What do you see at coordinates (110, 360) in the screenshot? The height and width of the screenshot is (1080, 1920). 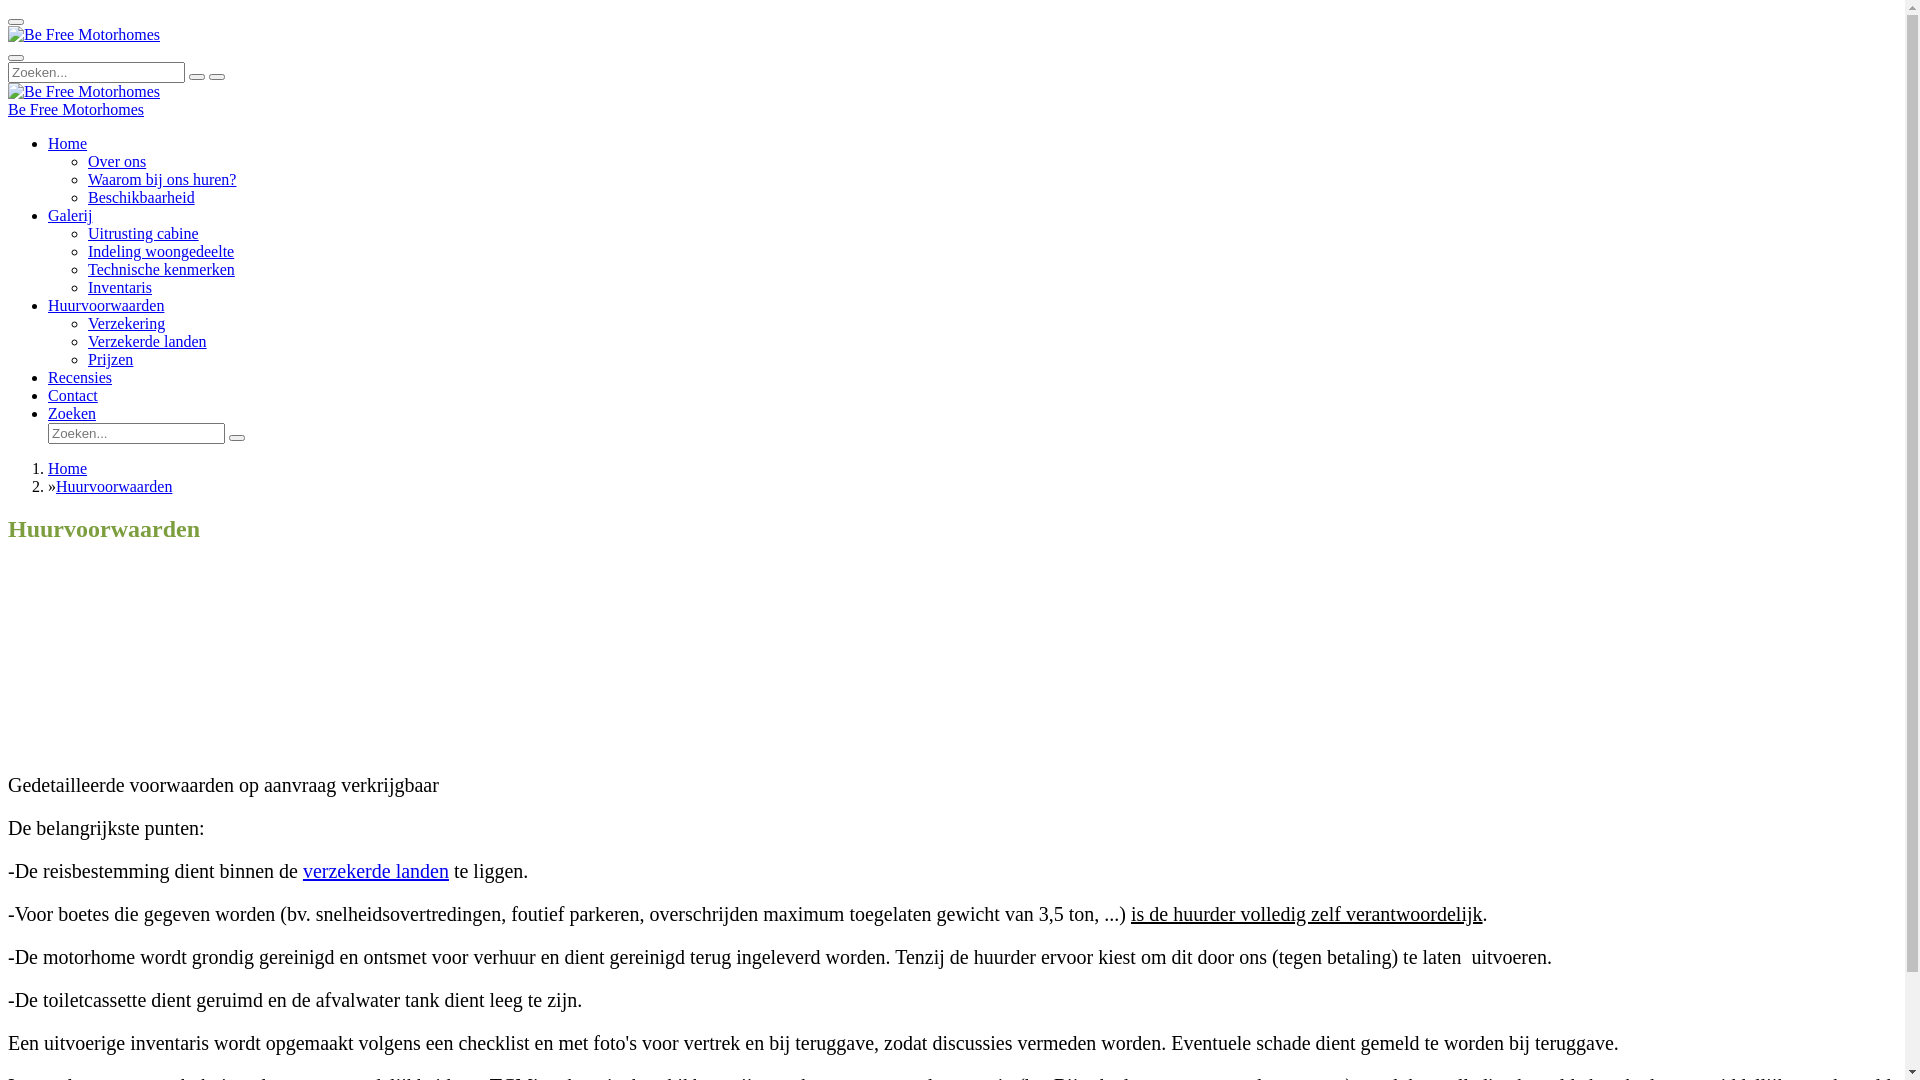 I see `Prijzen` at bounding box center [110, 360].